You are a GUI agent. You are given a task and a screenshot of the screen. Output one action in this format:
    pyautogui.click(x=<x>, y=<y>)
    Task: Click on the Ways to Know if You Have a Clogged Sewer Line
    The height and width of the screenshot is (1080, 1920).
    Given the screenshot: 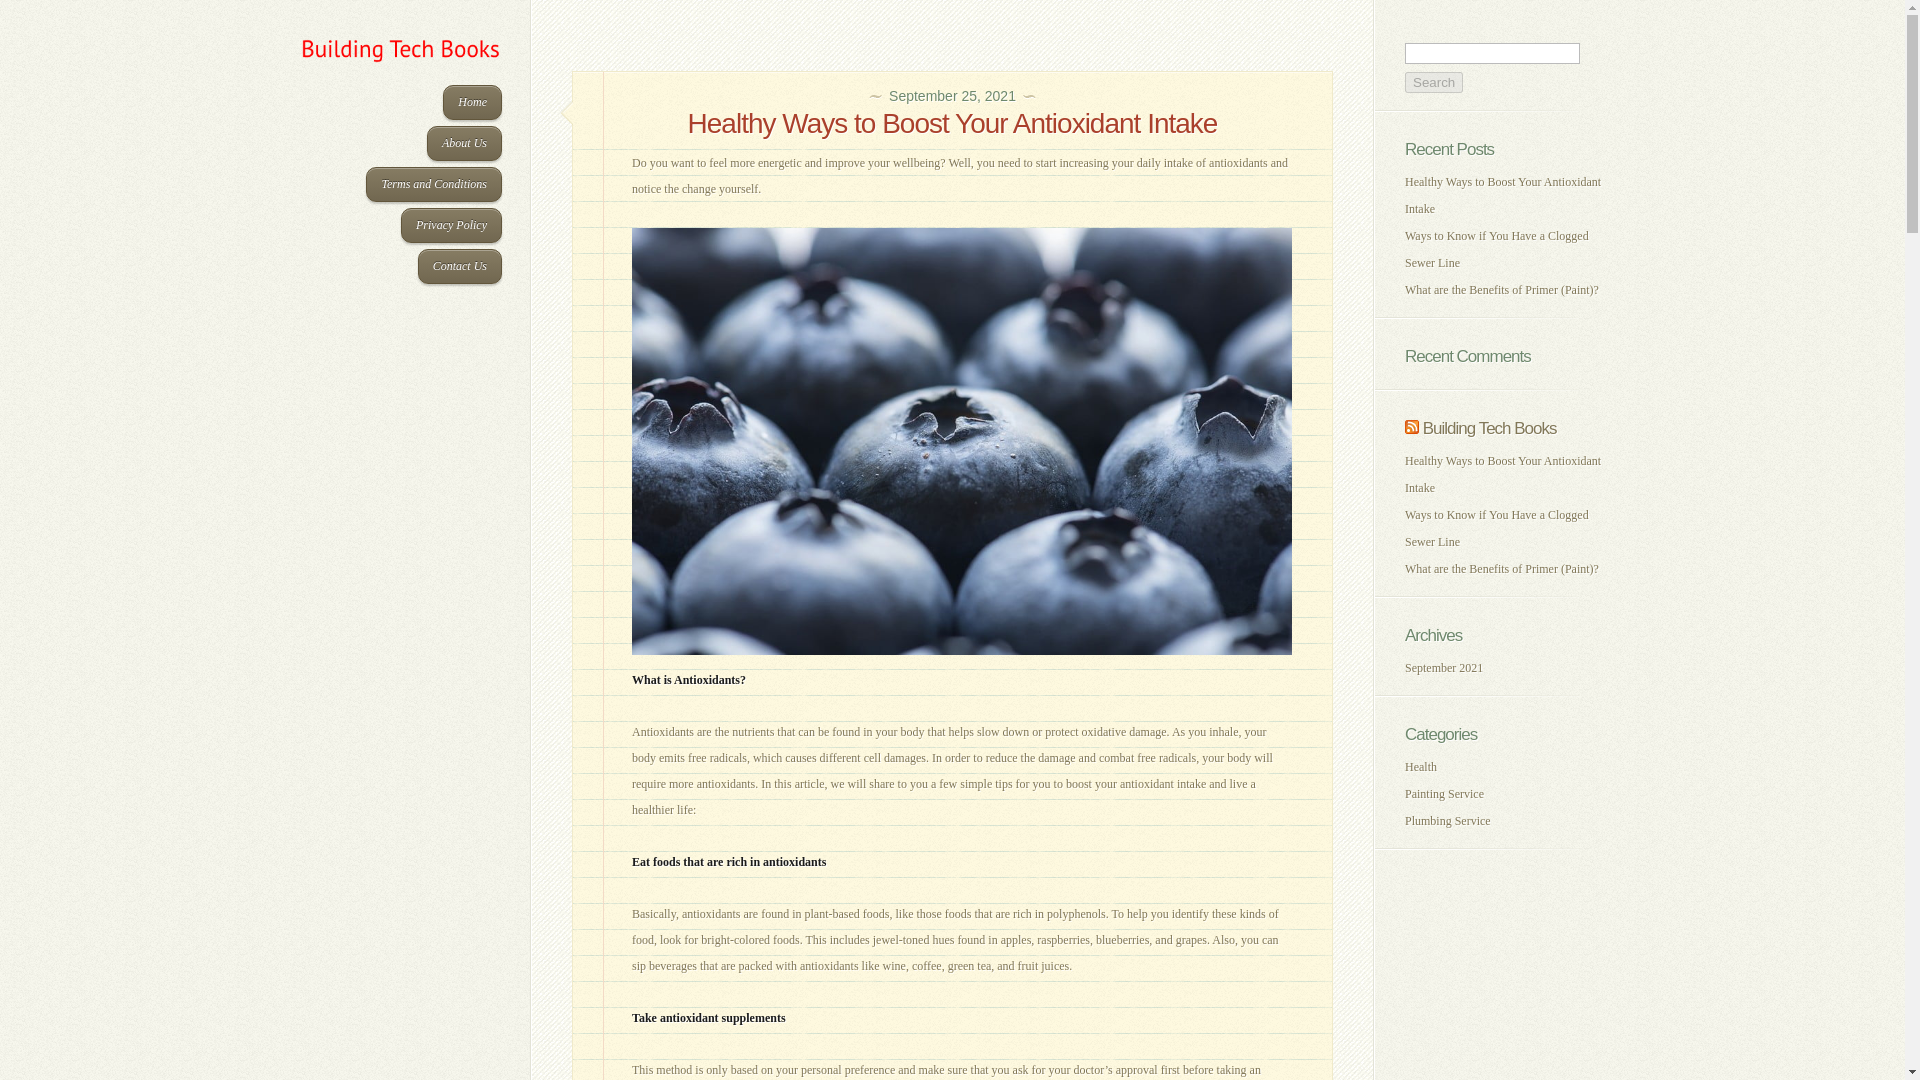 What is the action you would take?
    pyautogui.click(x=1497, y=249)
    